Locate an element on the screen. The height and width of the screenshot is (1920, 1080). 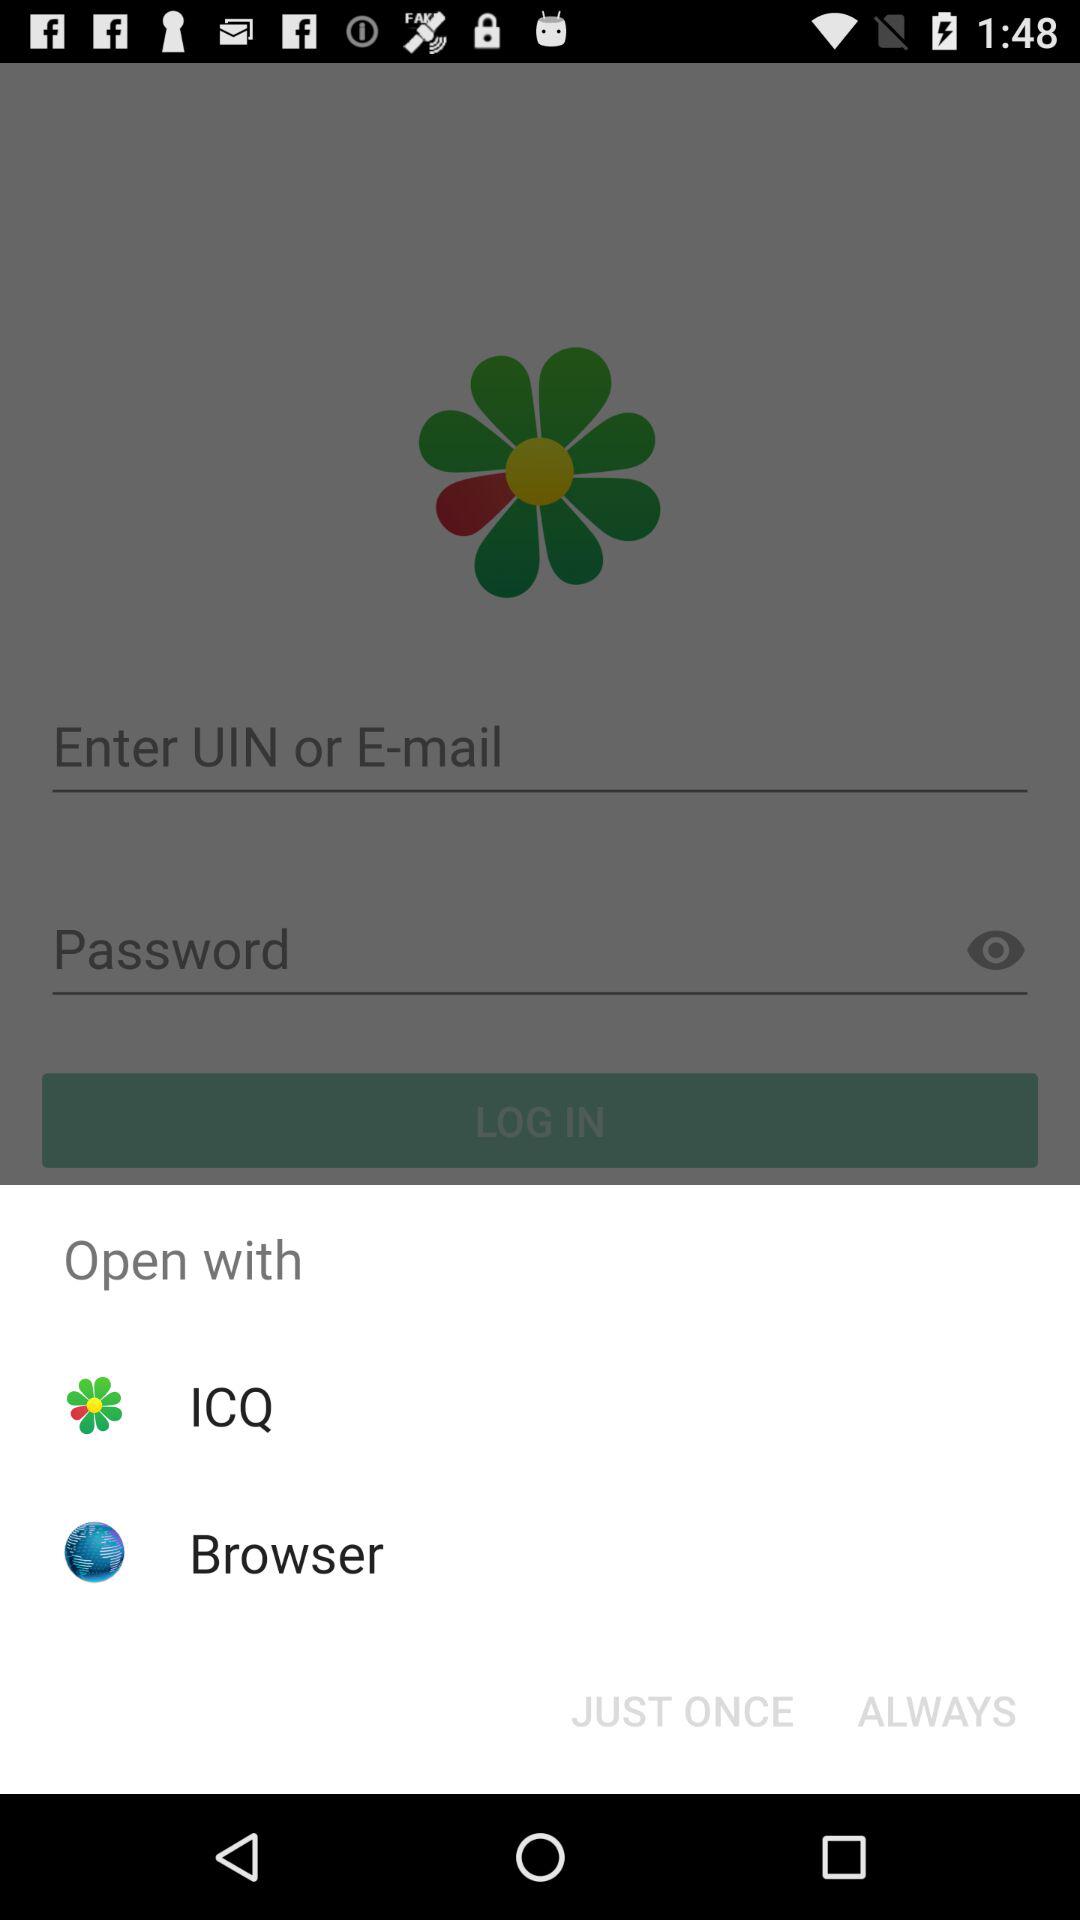
flip to icq is located at coordinates (231, 1404).